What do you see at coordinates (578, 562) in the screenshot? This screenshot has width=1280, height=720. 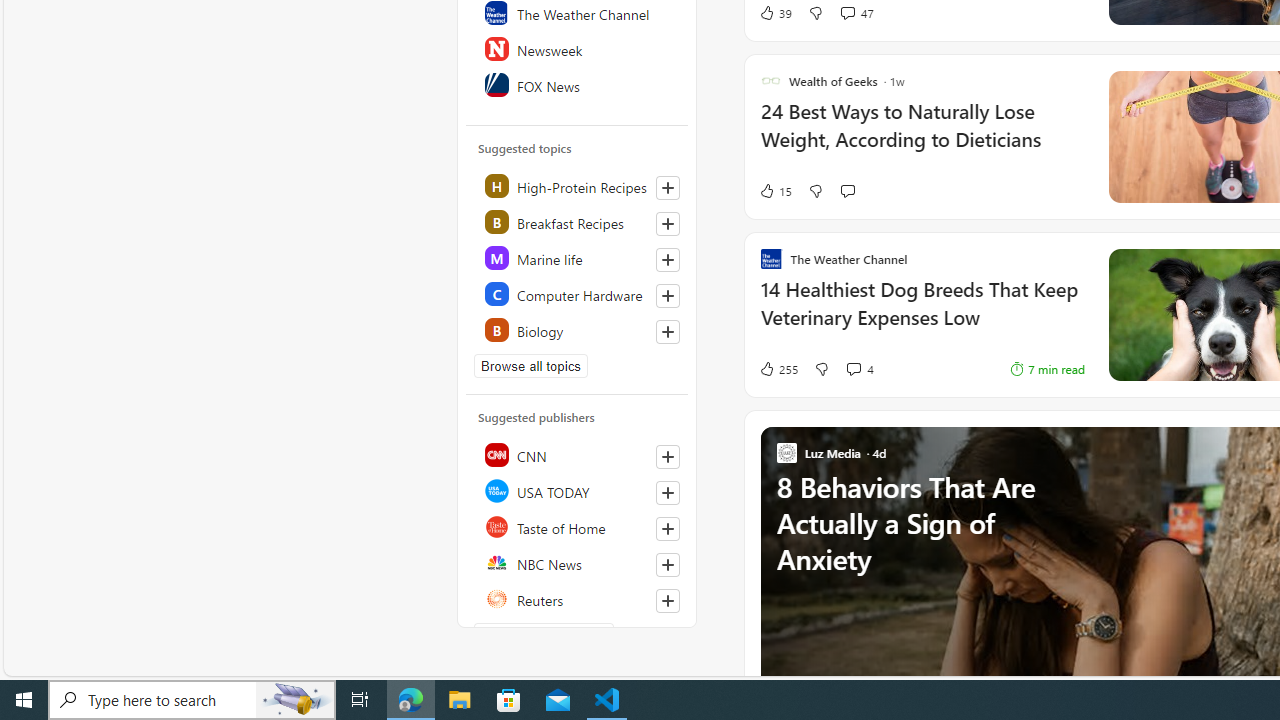 I see `NBC News` at bounding box center [578, 562].